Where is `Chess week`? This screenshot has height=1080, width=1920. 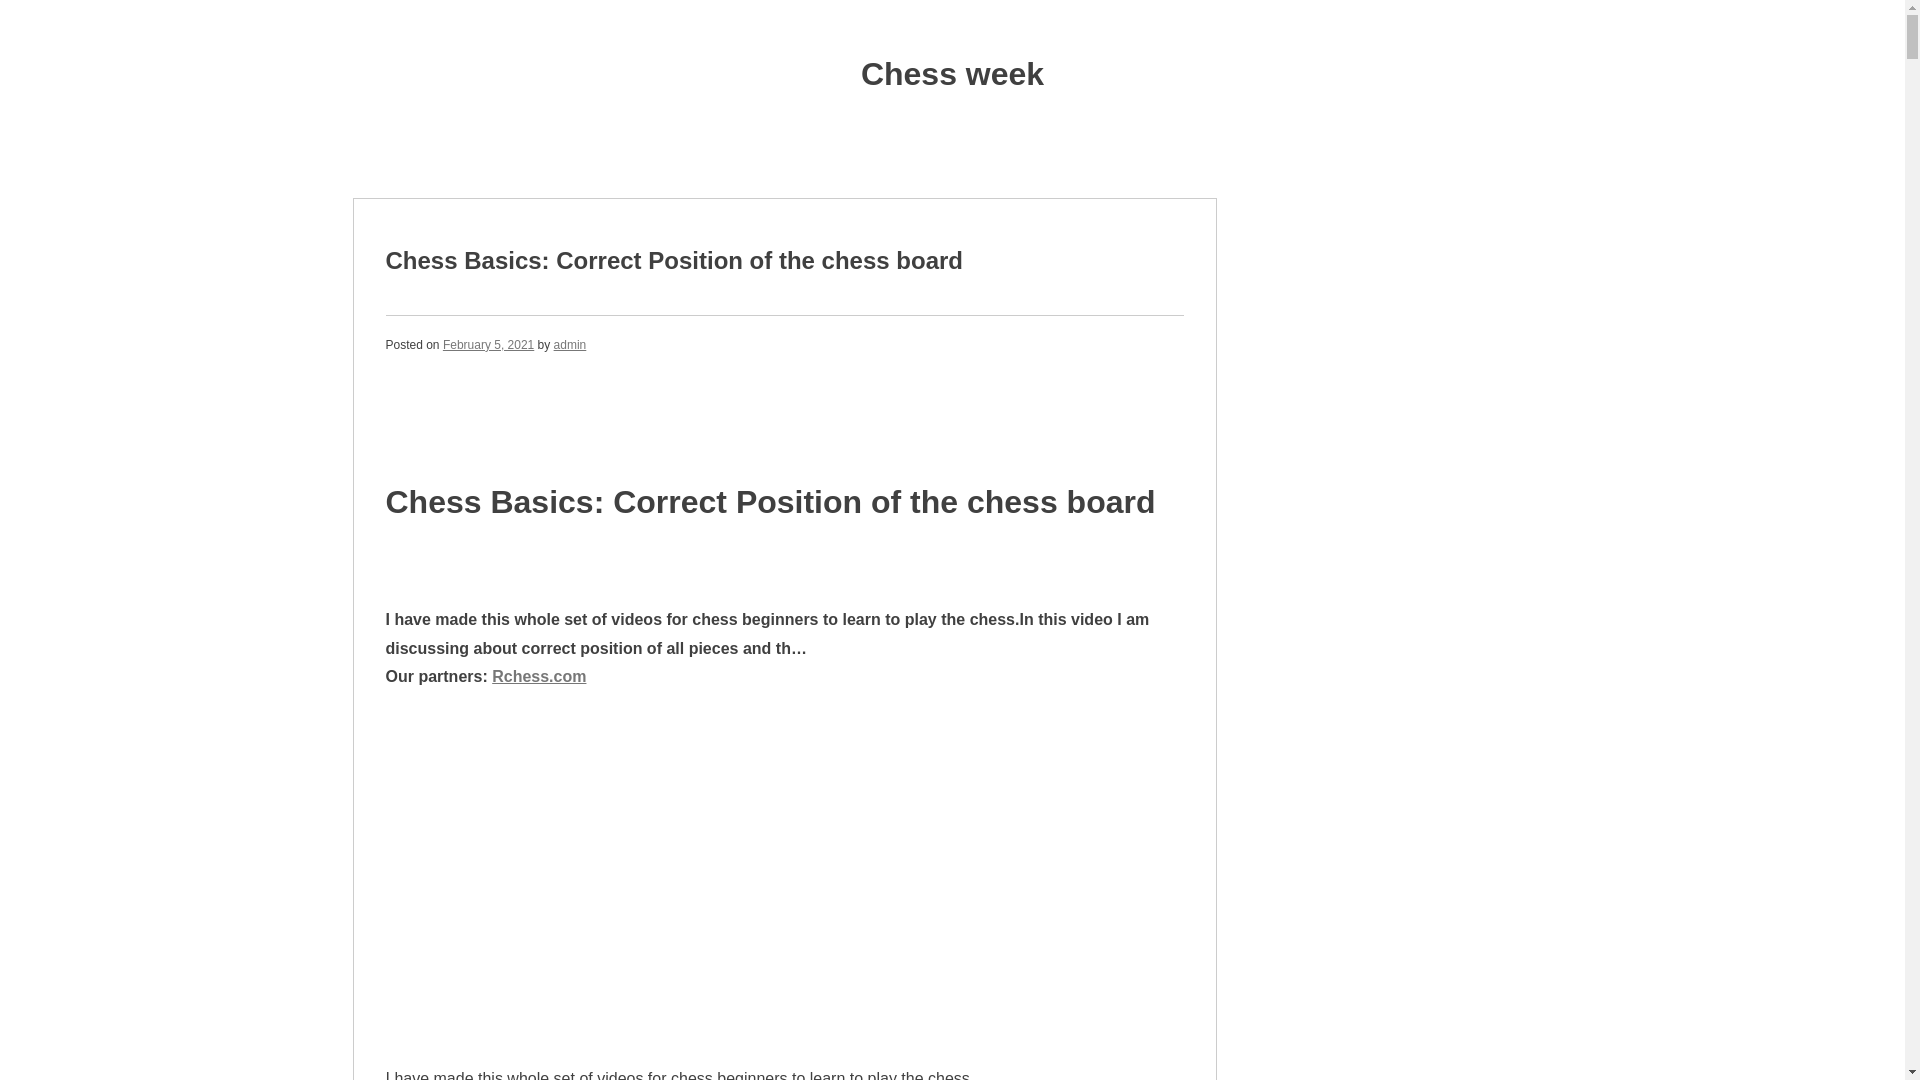
Chess week is located at coordinates (952, 74).